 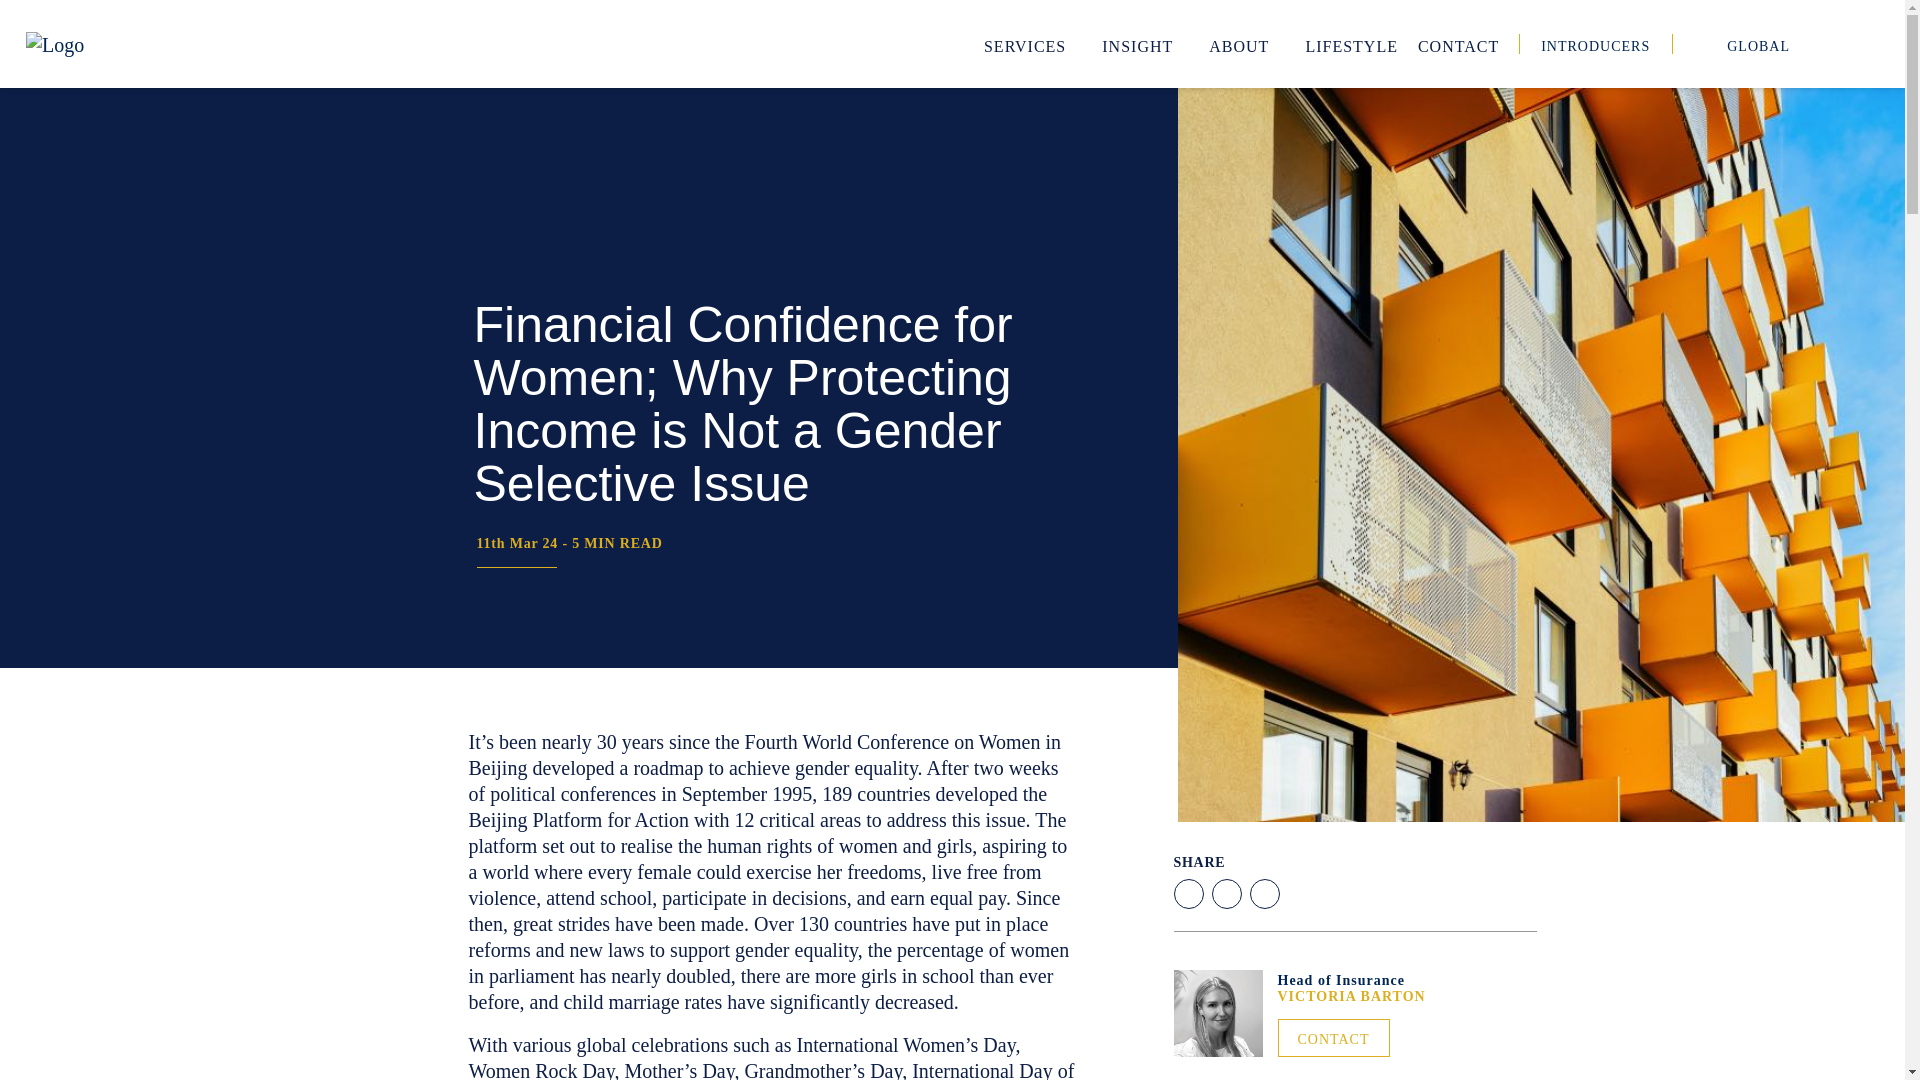 I want to click on Insight, so click(x=1145, y=44).